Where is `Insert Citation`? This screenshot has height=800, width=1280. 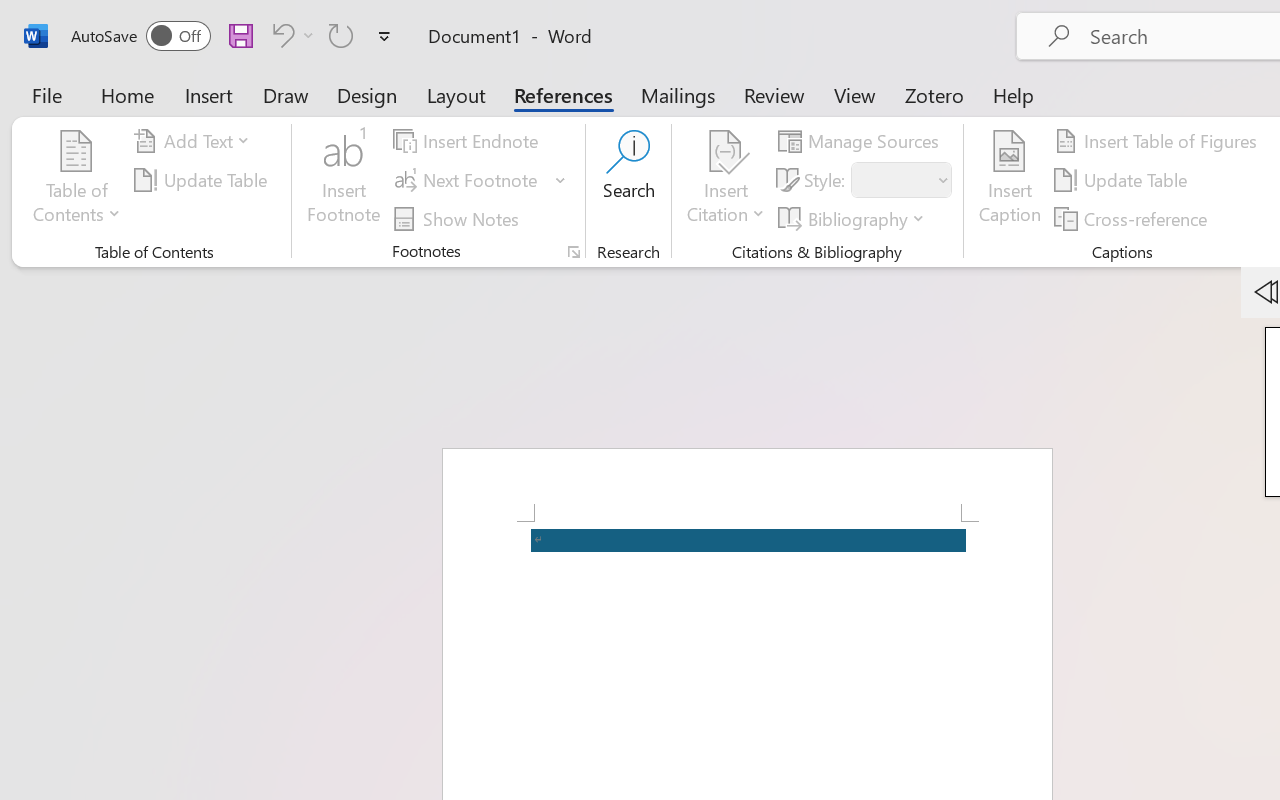 Insert Citation is located at coordinates (726, 180).